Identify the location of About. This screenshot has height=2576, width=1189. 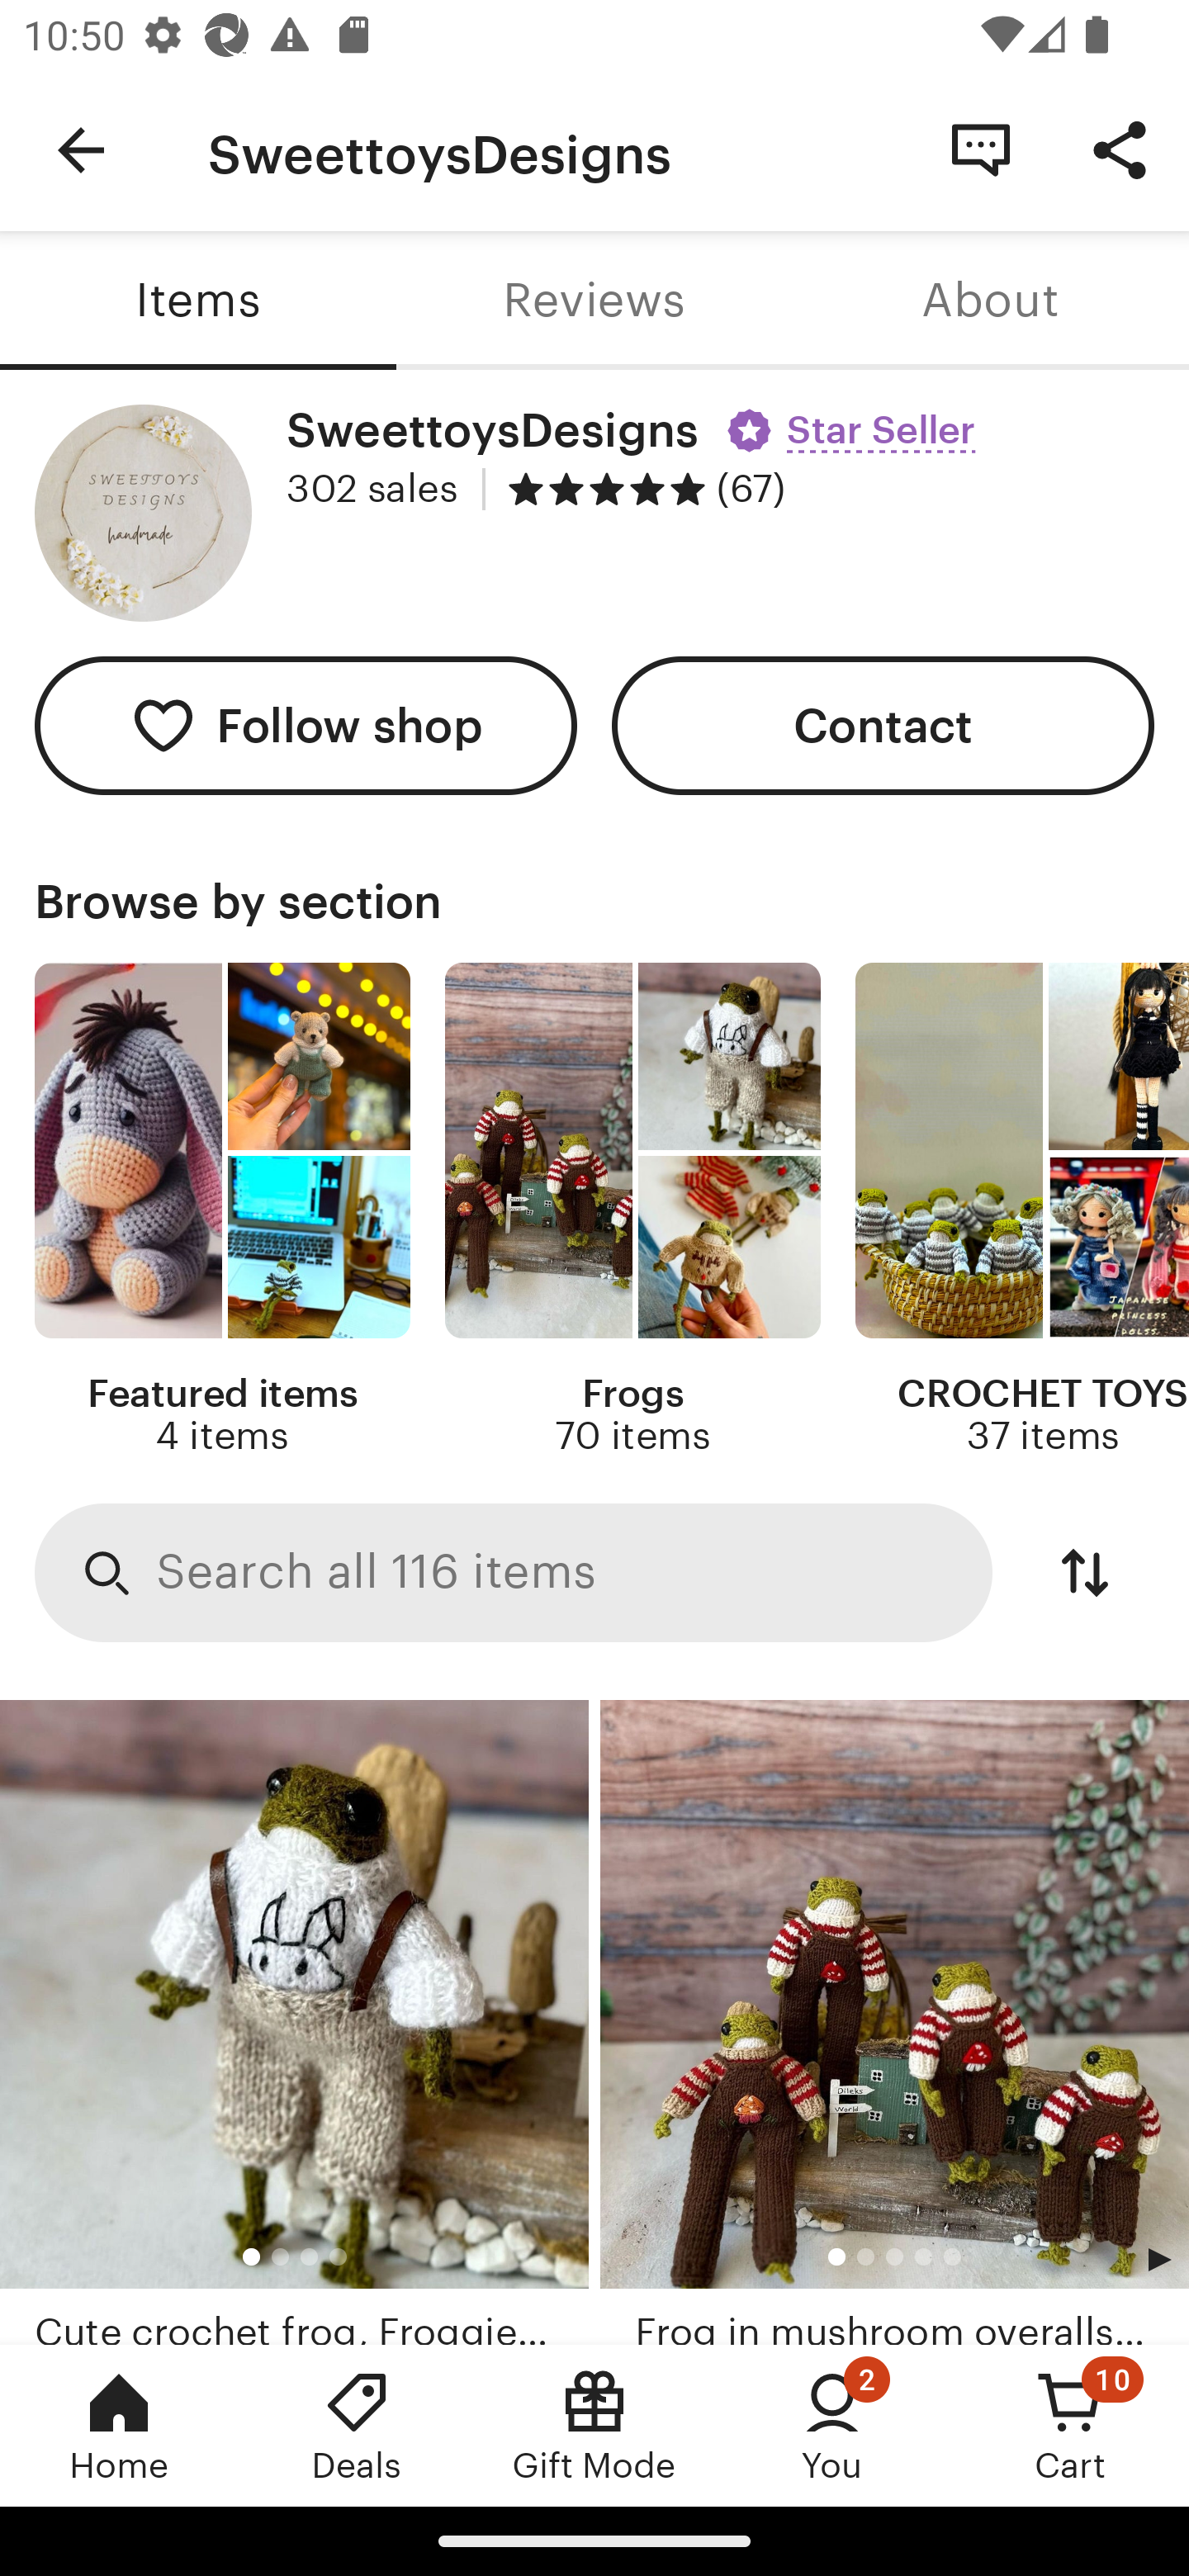
(991, 301).